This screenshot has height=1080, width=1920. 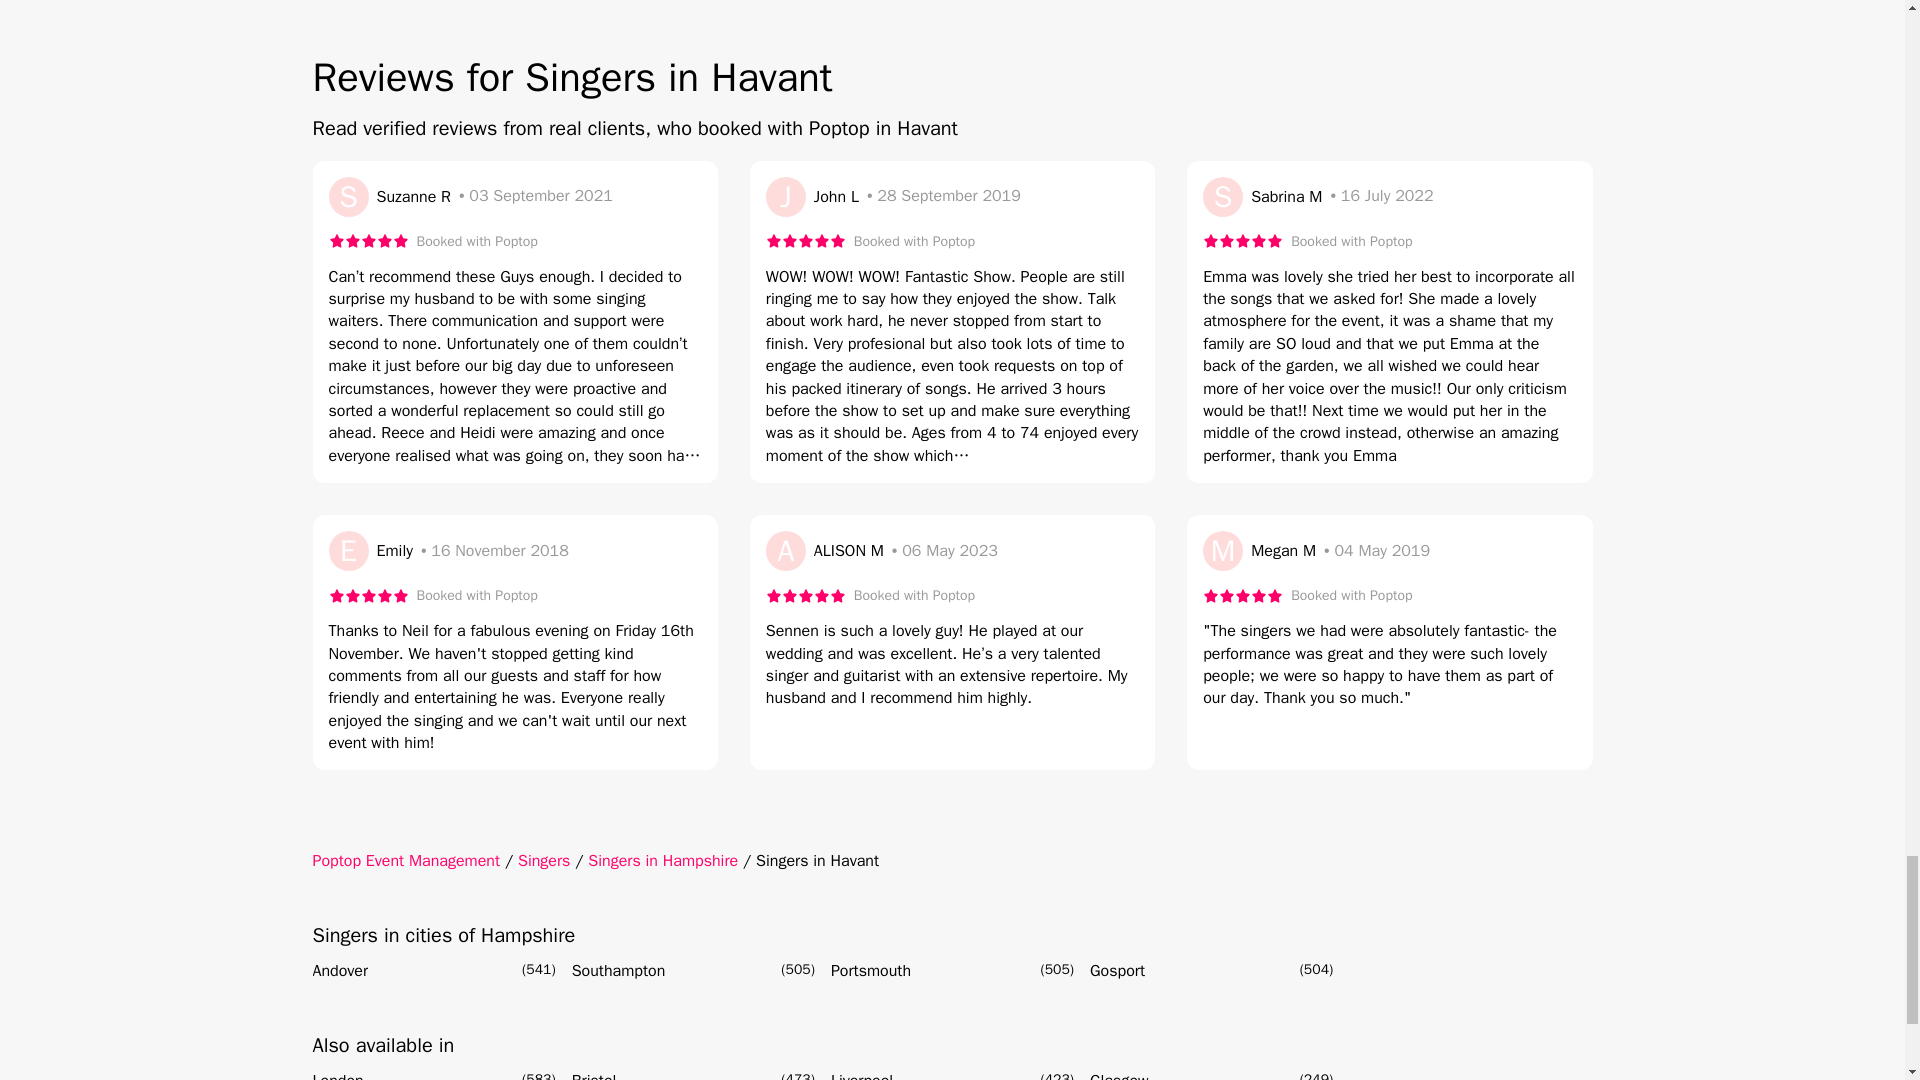 I want to click on Poptop Event Management, so click(x=405, y=860).